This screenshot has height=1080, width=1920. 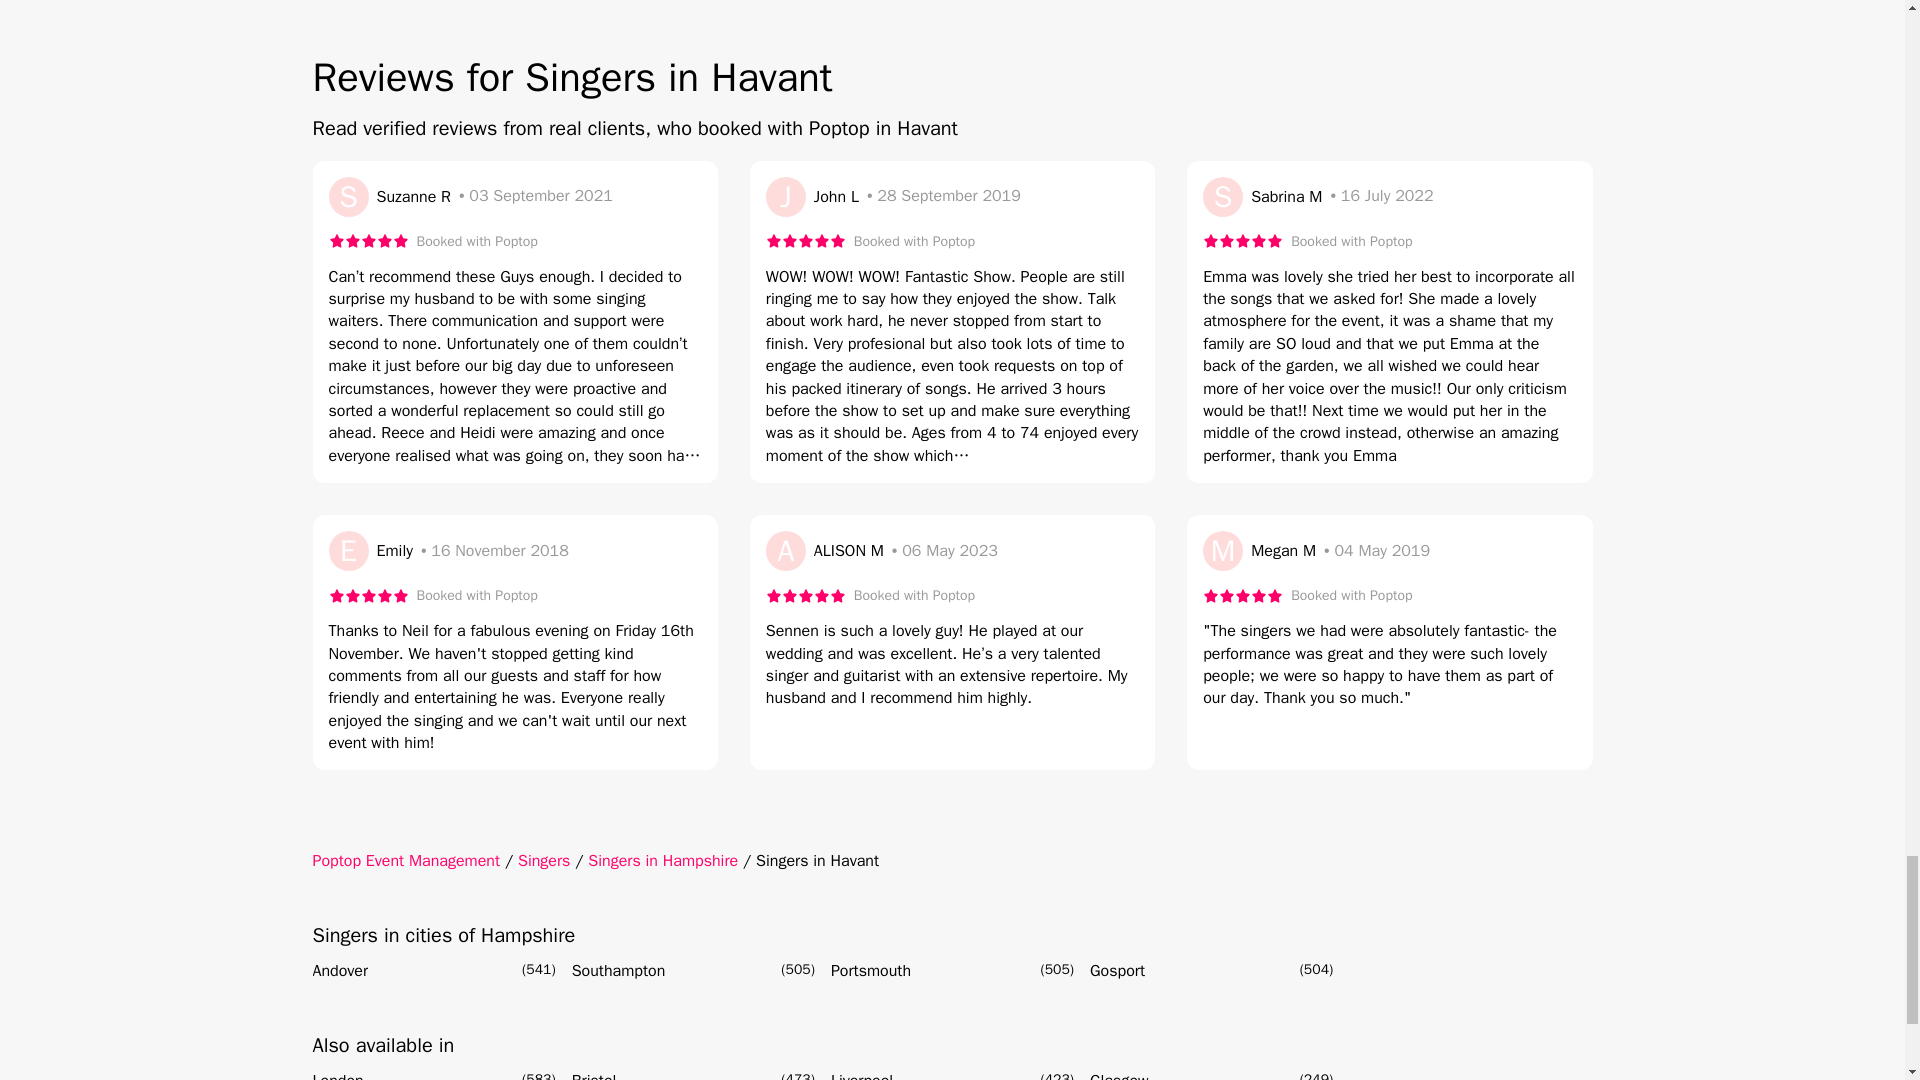 I want to click on Poptop Event Management, so click(x=405, y=860).